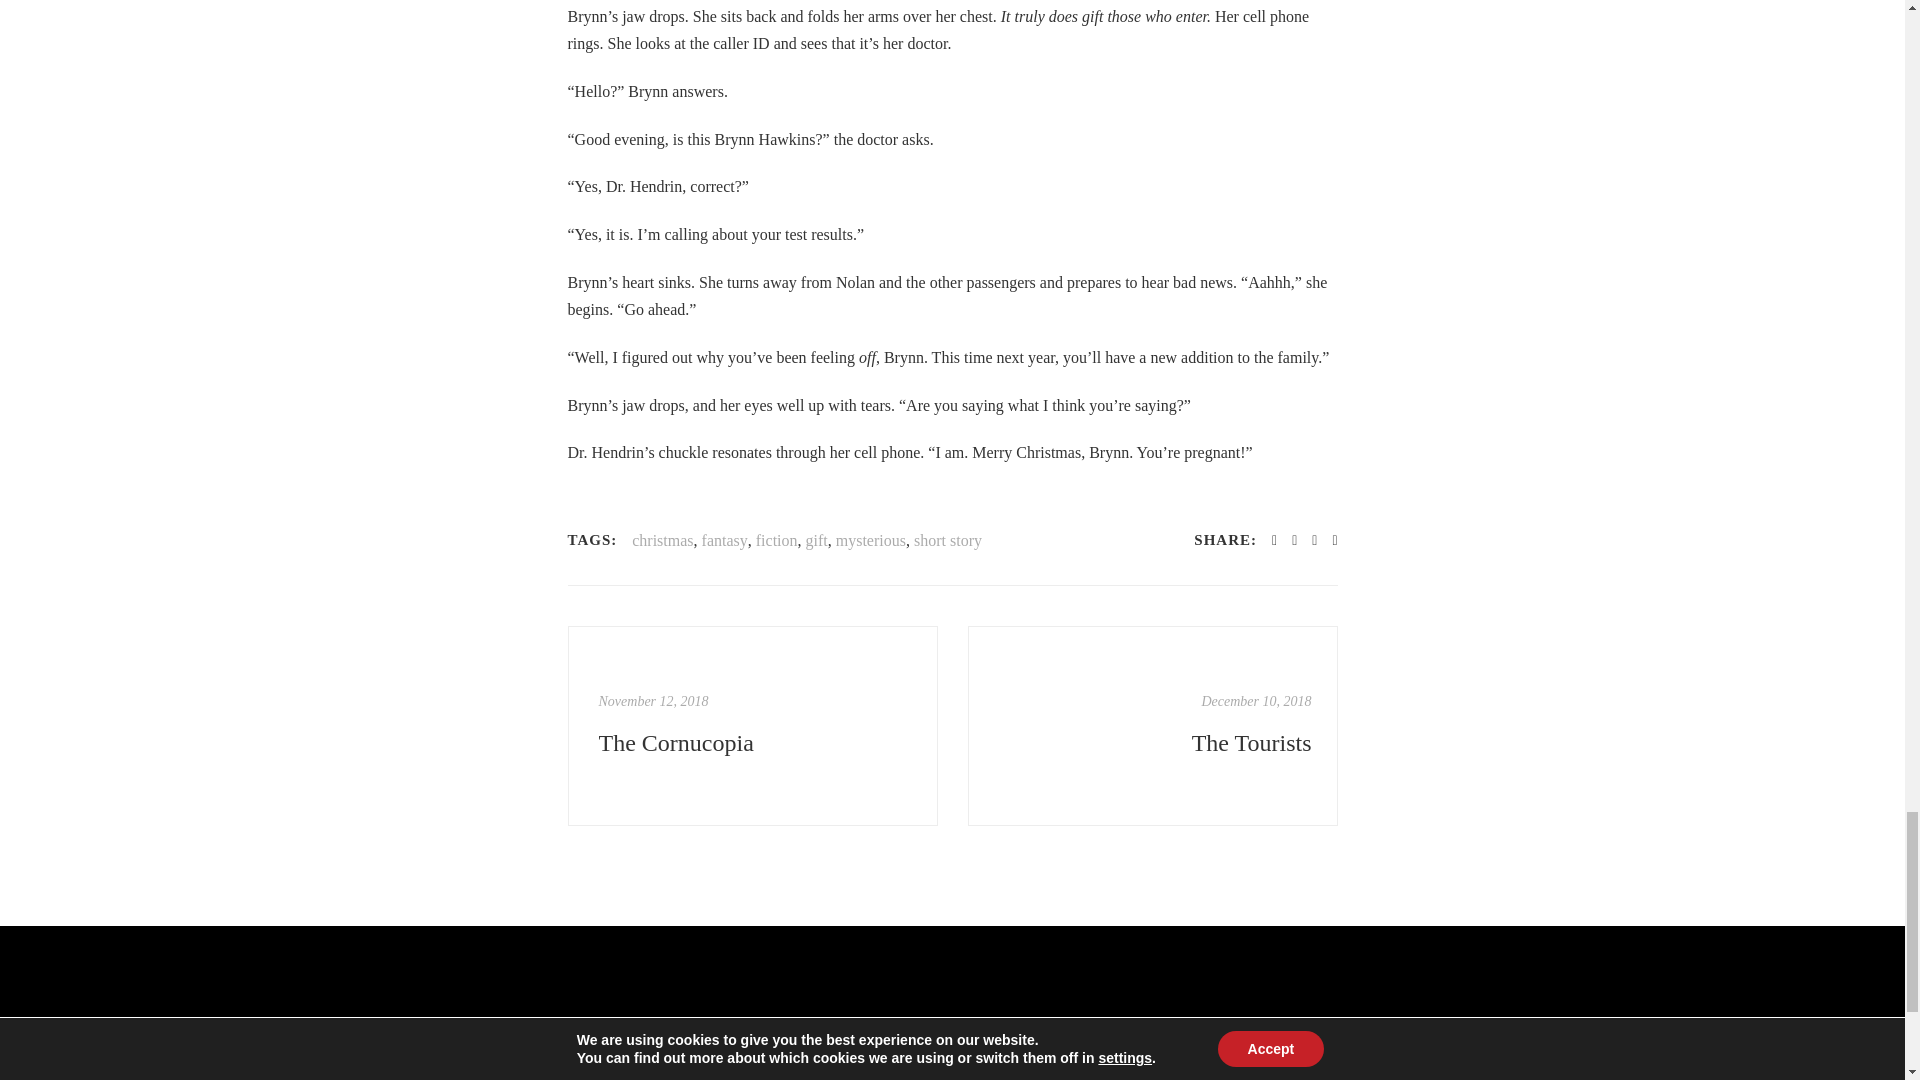 This screenshot has width=1920, height=1080. Describe the element at coordinates (1256, 701) in the screenshot. I see `December 10, 2018` at that location.